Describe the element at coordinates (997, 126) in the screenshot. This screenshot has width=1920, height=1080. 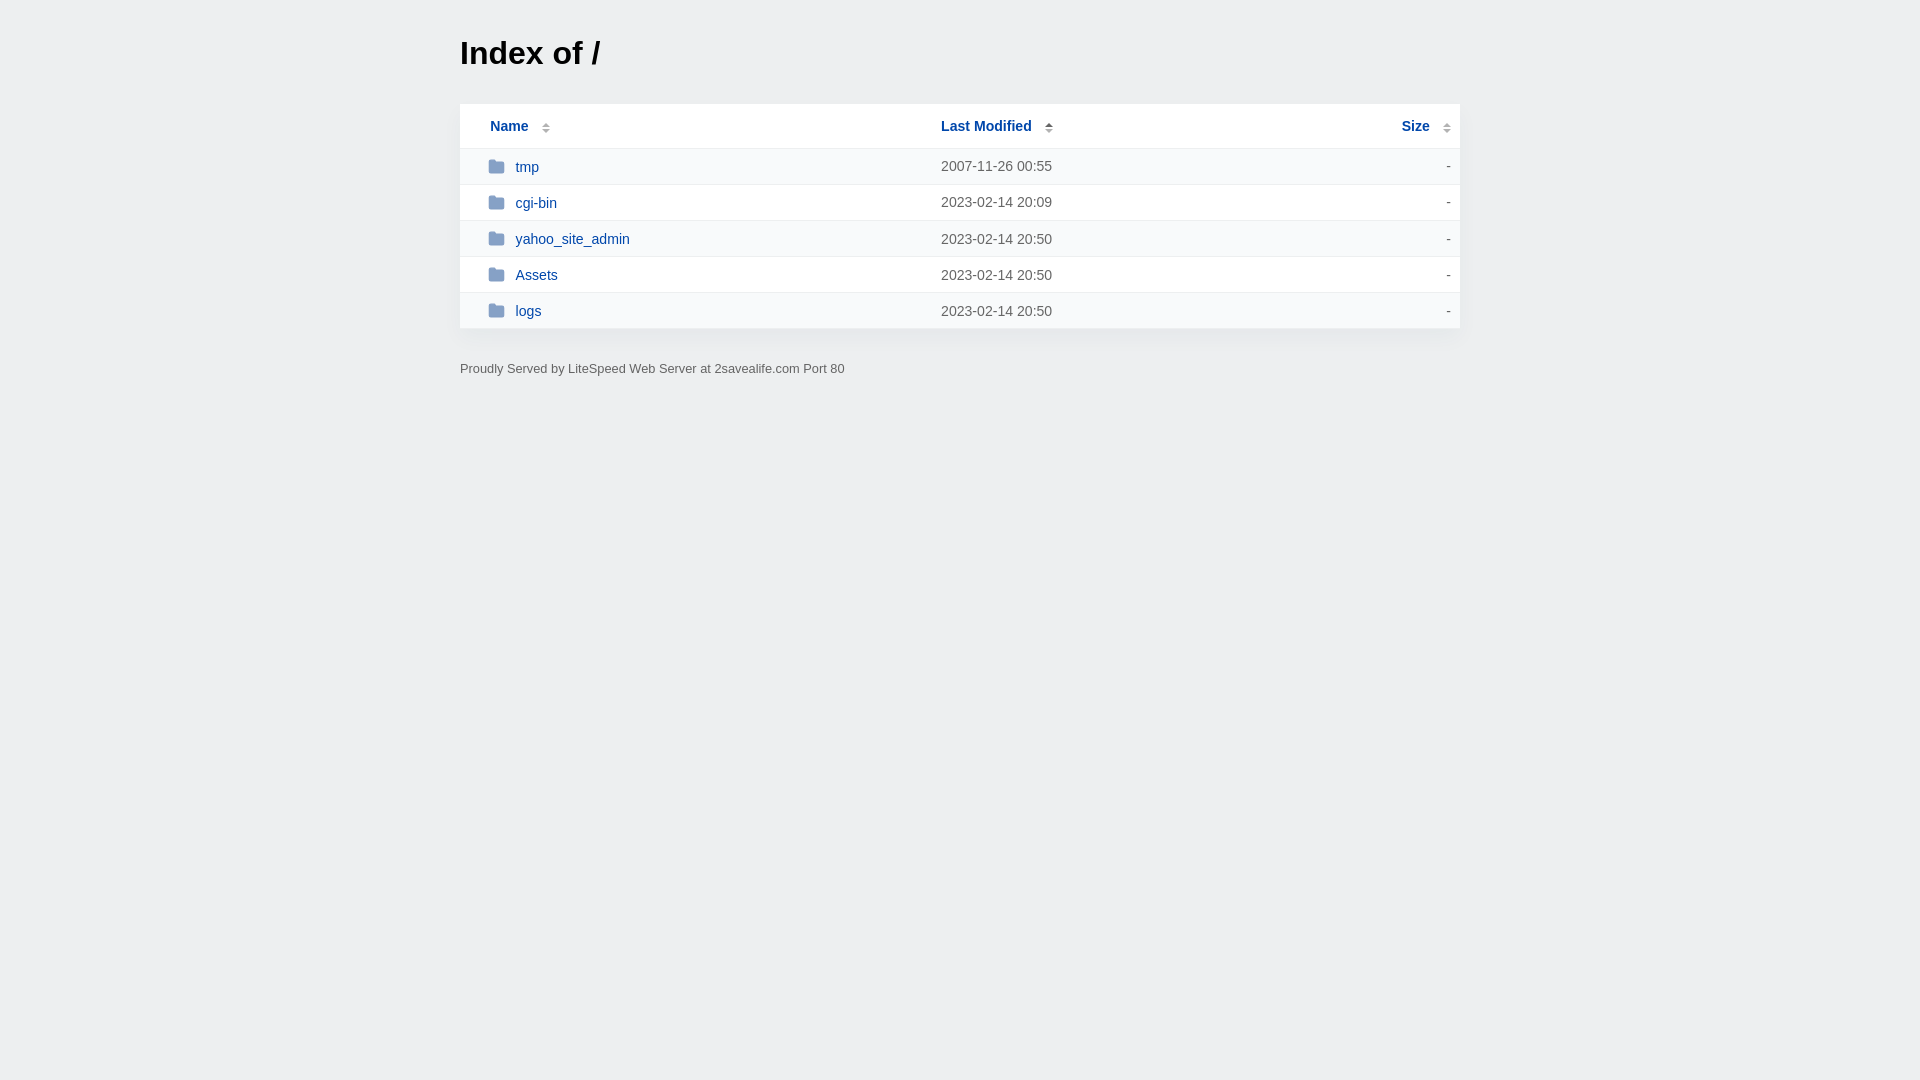
I see `Last Modified` at that location.